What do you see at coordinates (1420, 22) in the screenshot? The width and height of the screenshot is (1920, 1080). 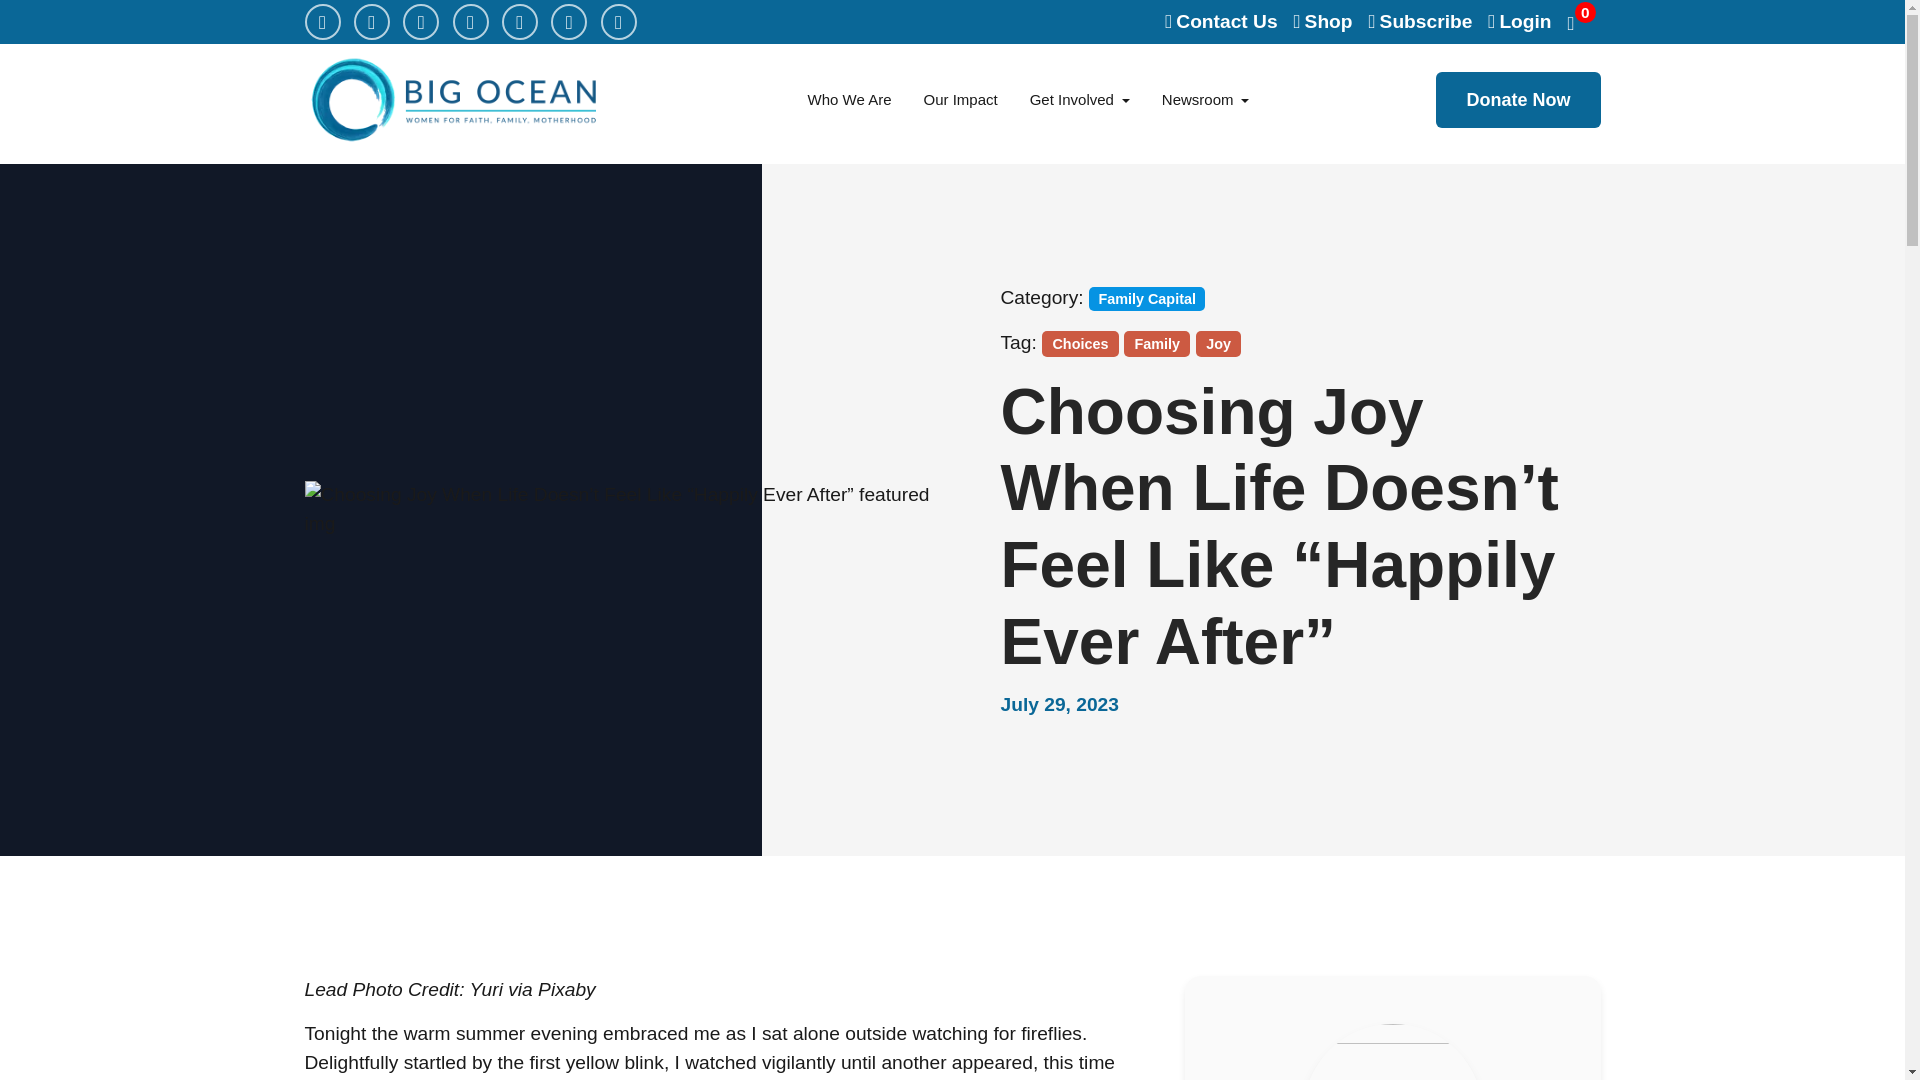 I see `Subscribe` at bounding box center [1420, 22].